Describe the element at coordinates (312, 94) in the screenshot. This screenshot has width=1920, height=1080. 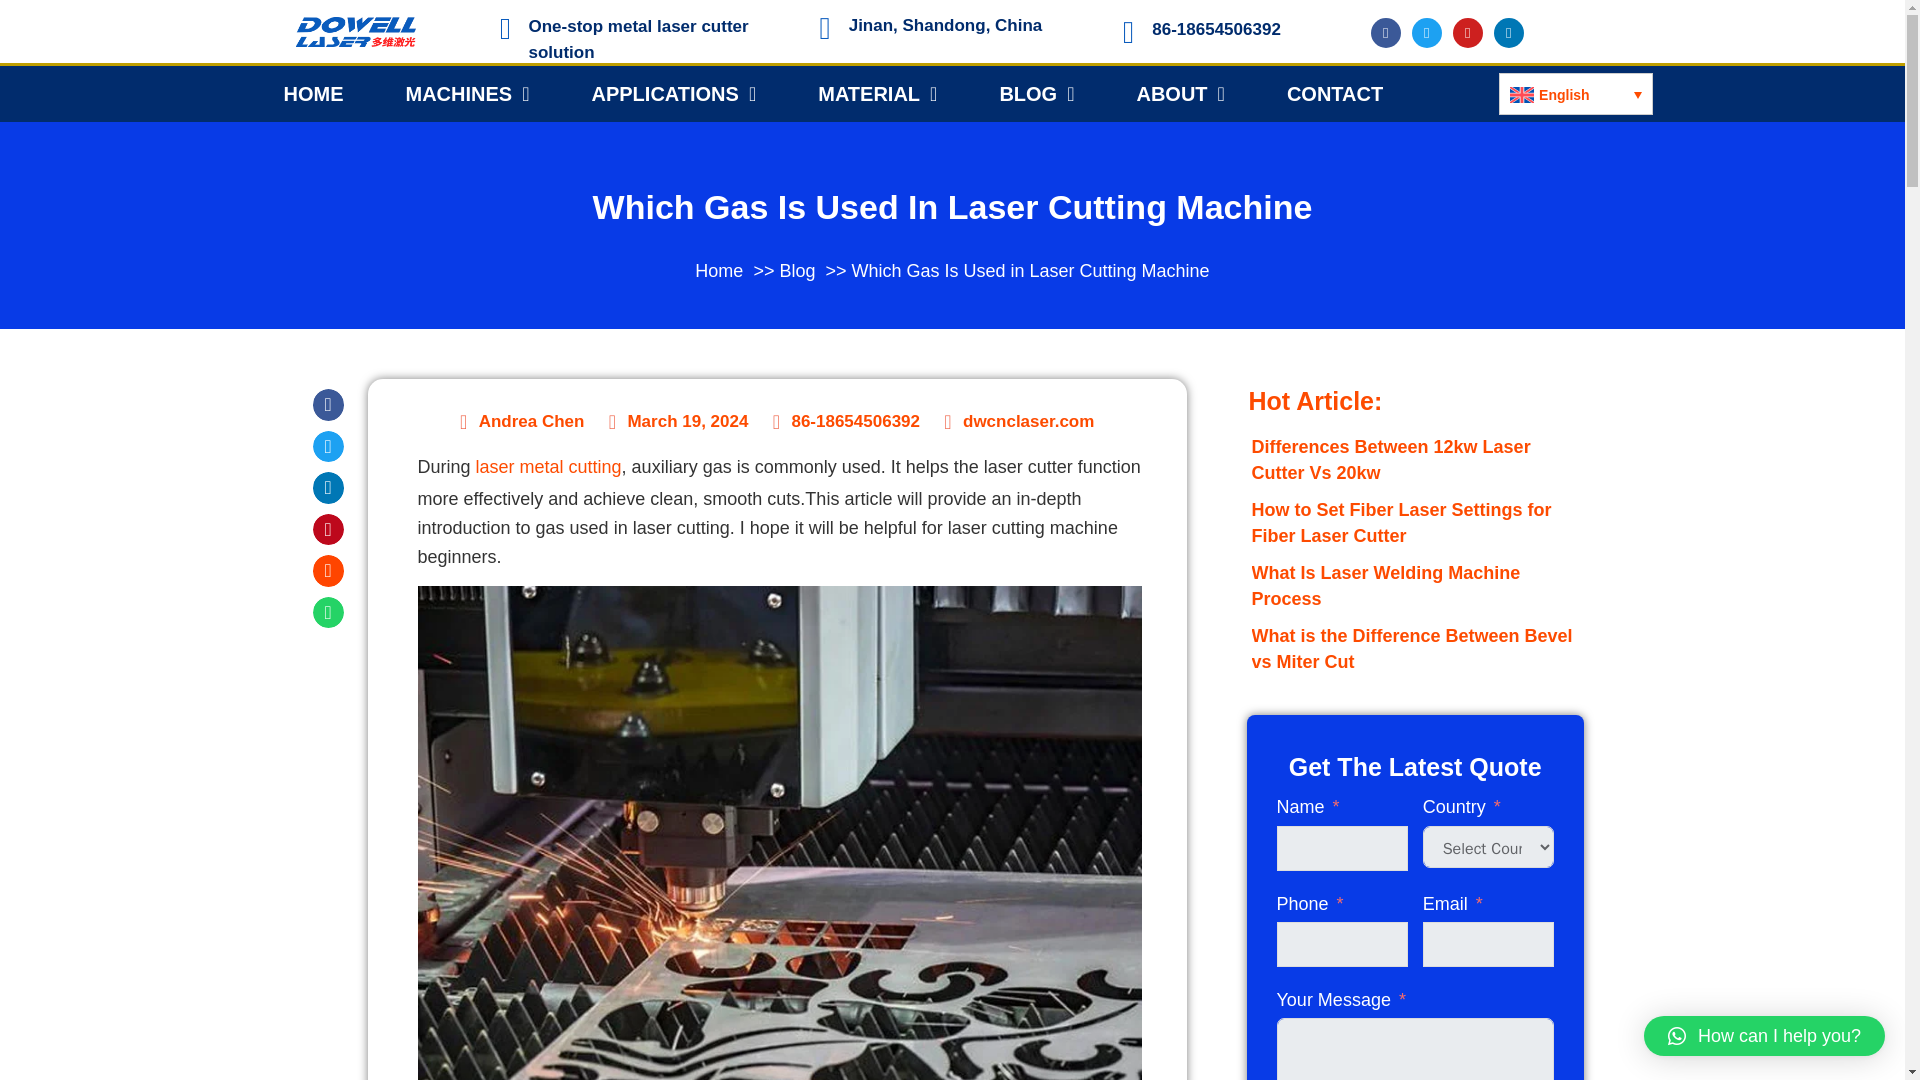
I see `HOME` at that location.